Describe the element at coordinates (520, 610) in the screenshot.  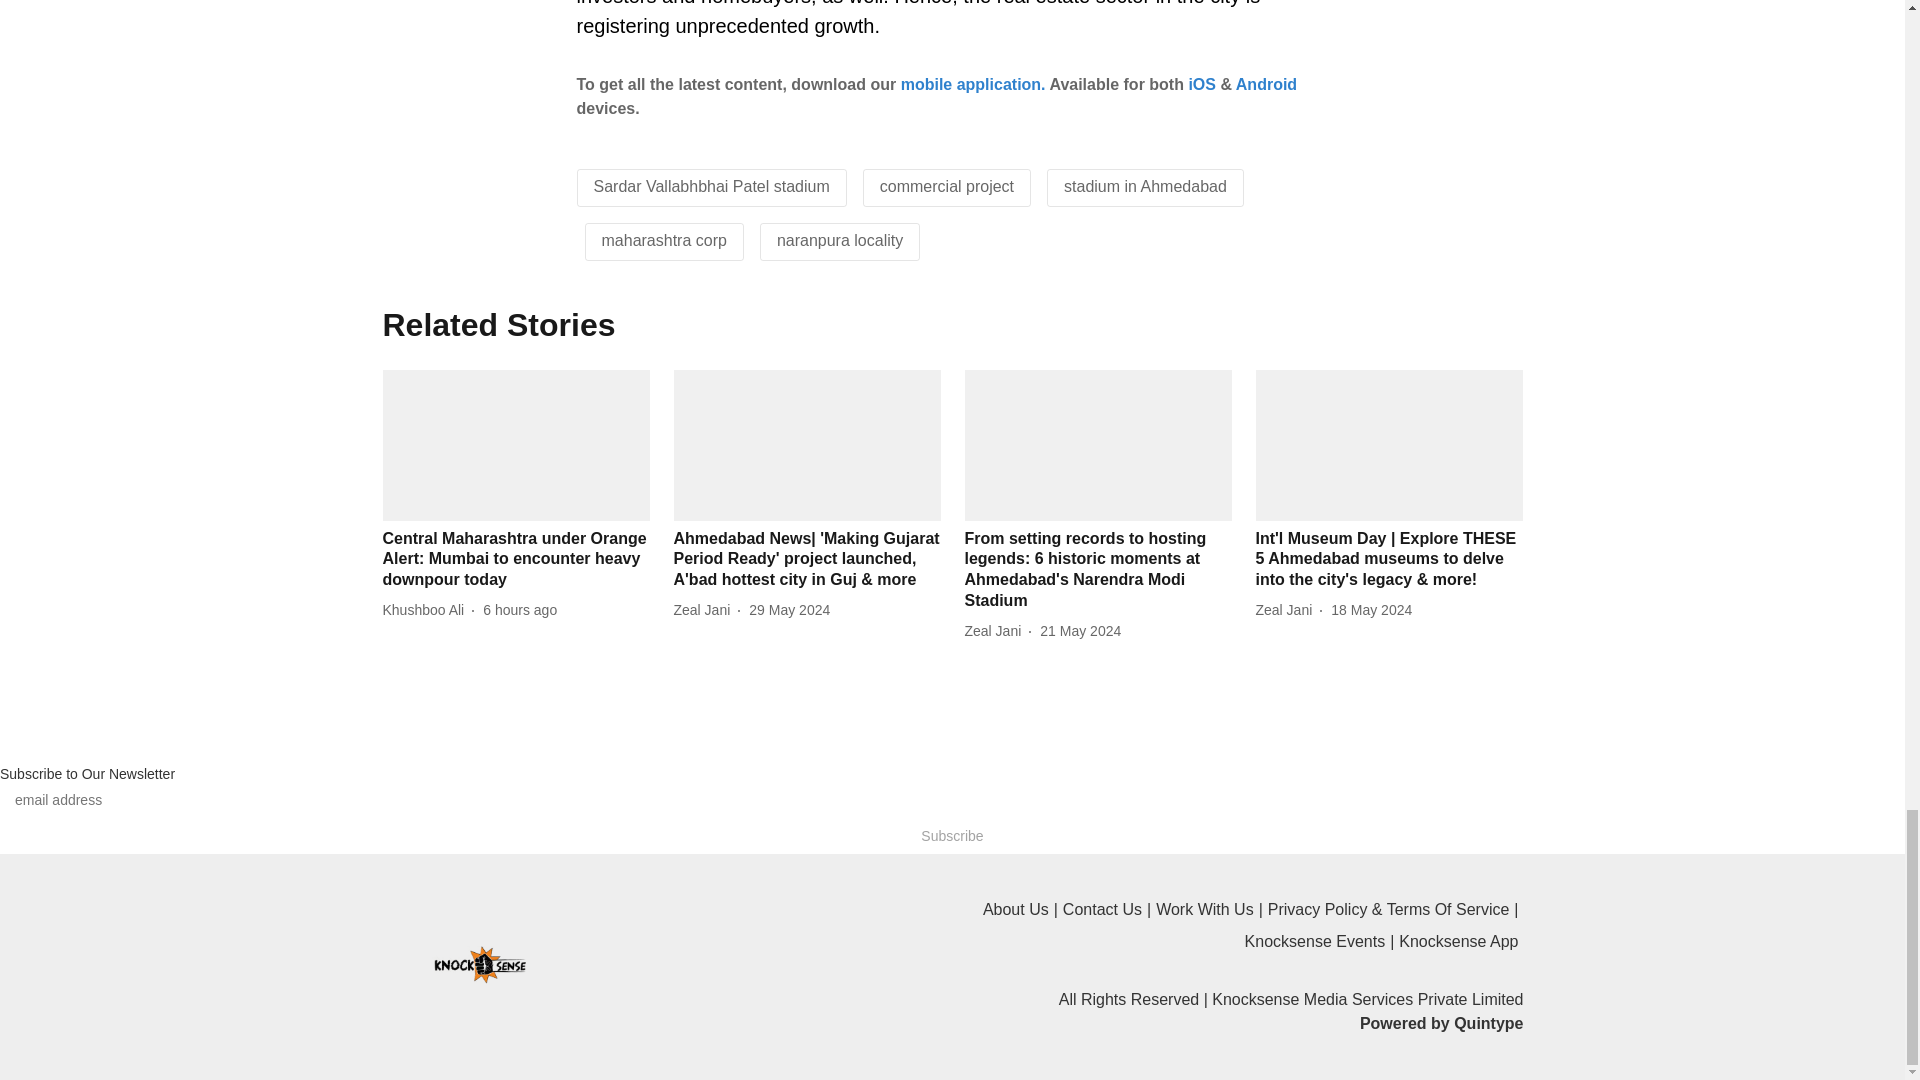
I see `2024-07-17 05:56` at that location.